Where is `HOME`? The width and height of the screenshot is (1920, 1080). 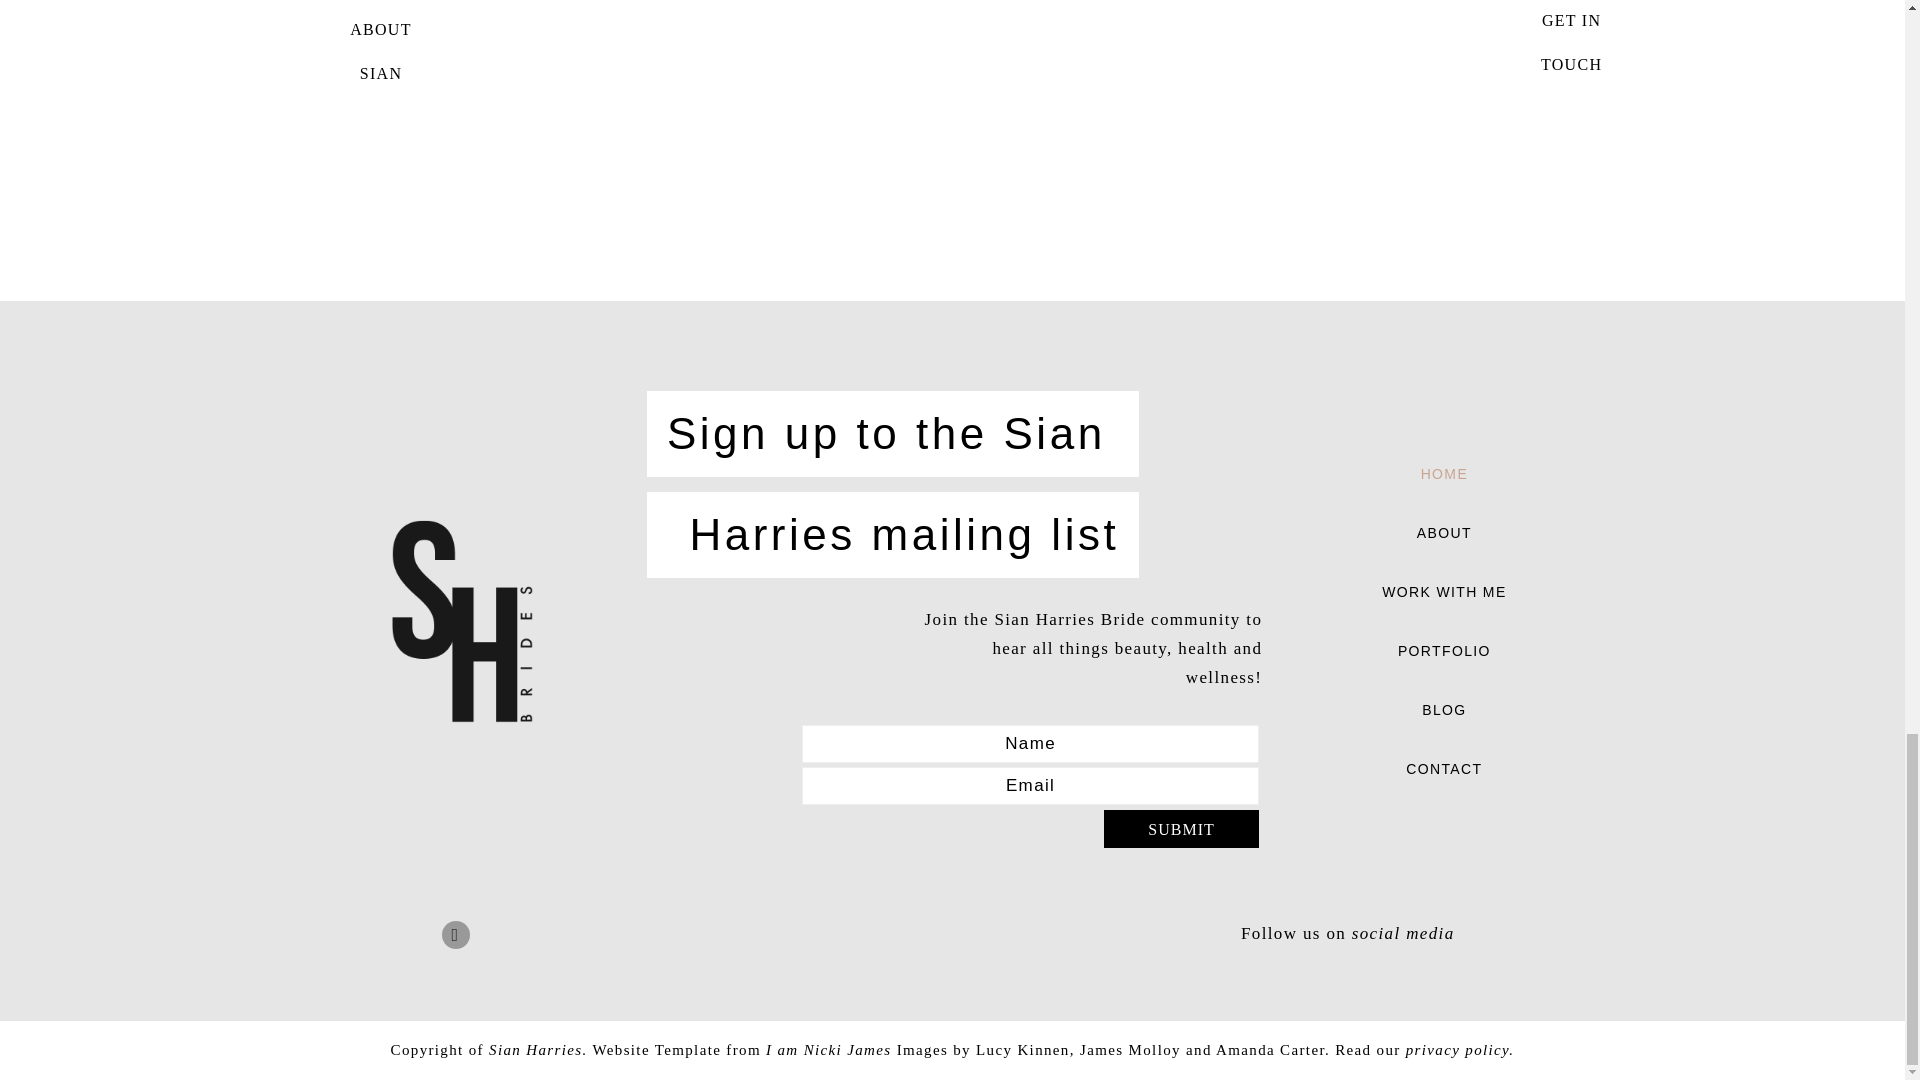 HOME is located at coordinates (1444, 474).